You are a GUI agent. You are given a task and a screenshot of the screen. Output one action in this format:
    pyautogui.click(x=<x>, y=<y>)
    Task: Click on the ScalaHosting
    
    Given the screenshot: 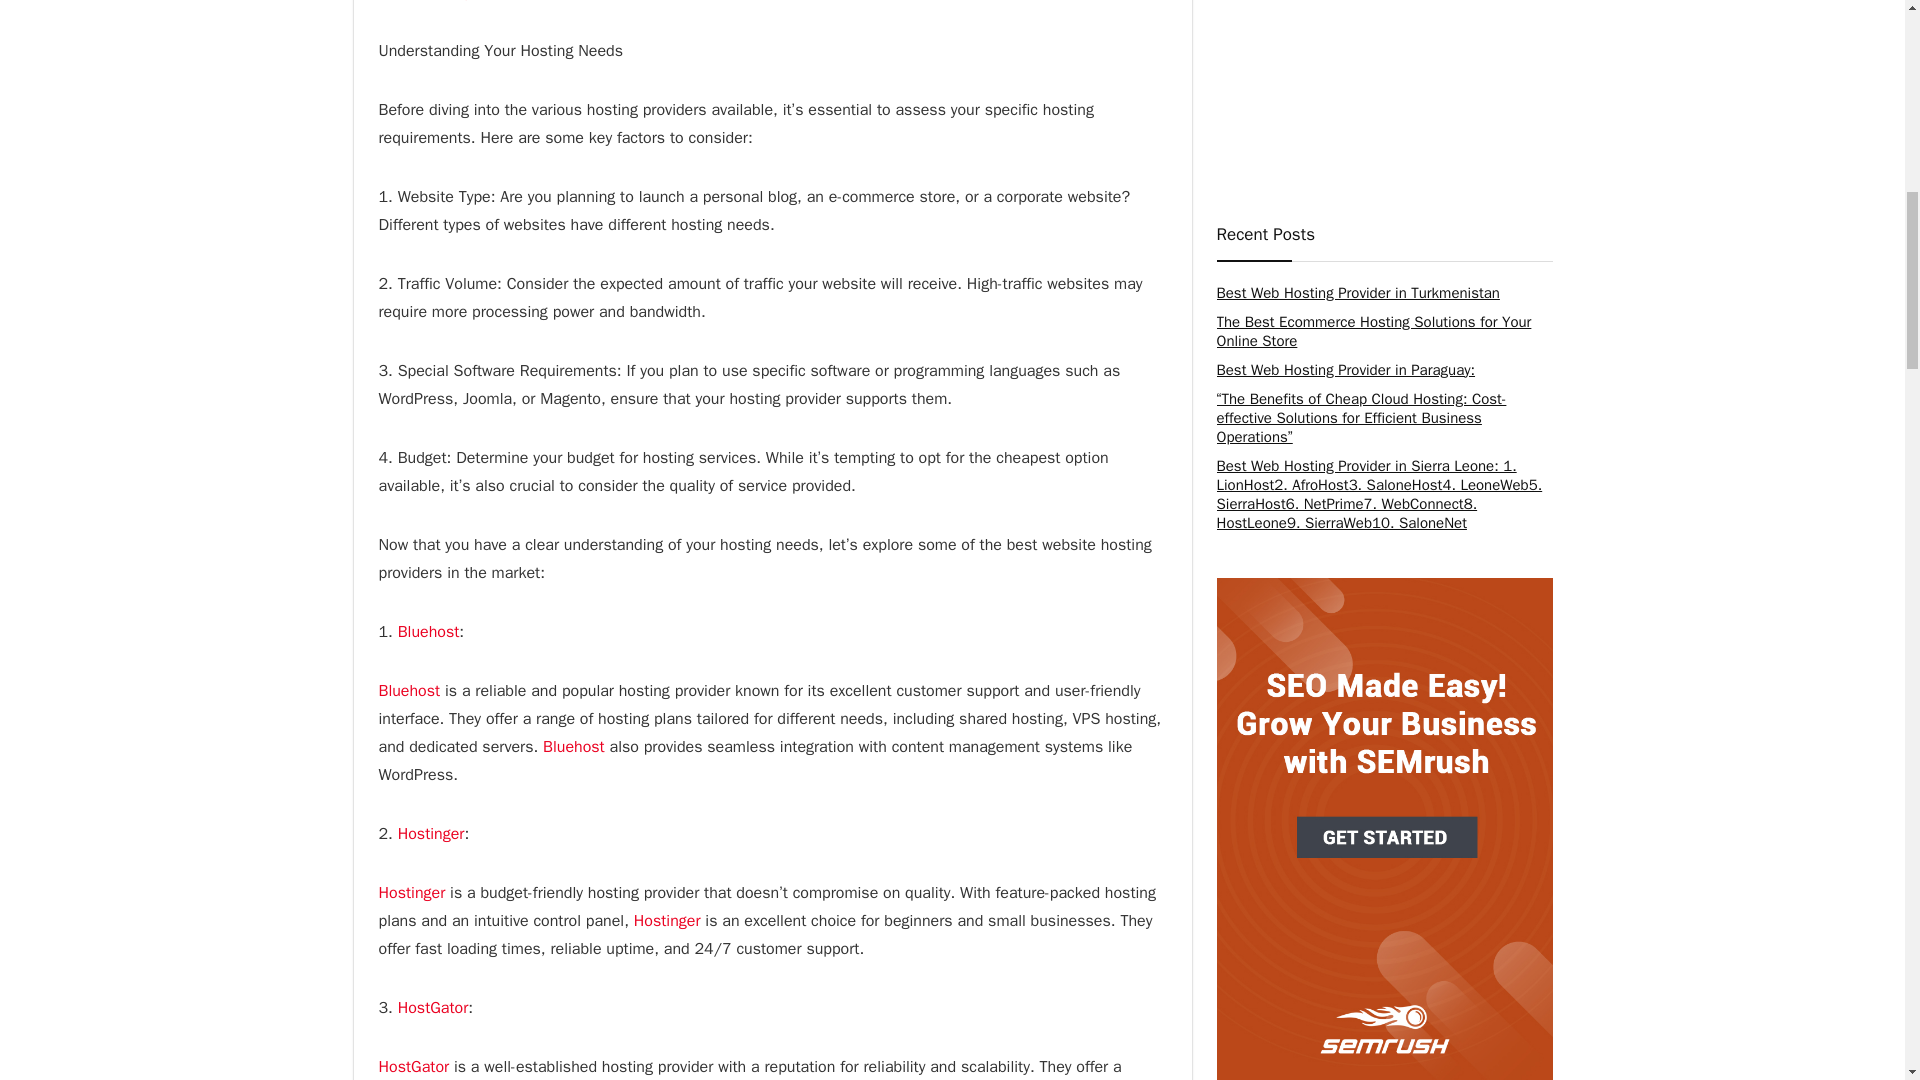 What is the action you would take?
    pyautogui.click(x=424, y=1)
    